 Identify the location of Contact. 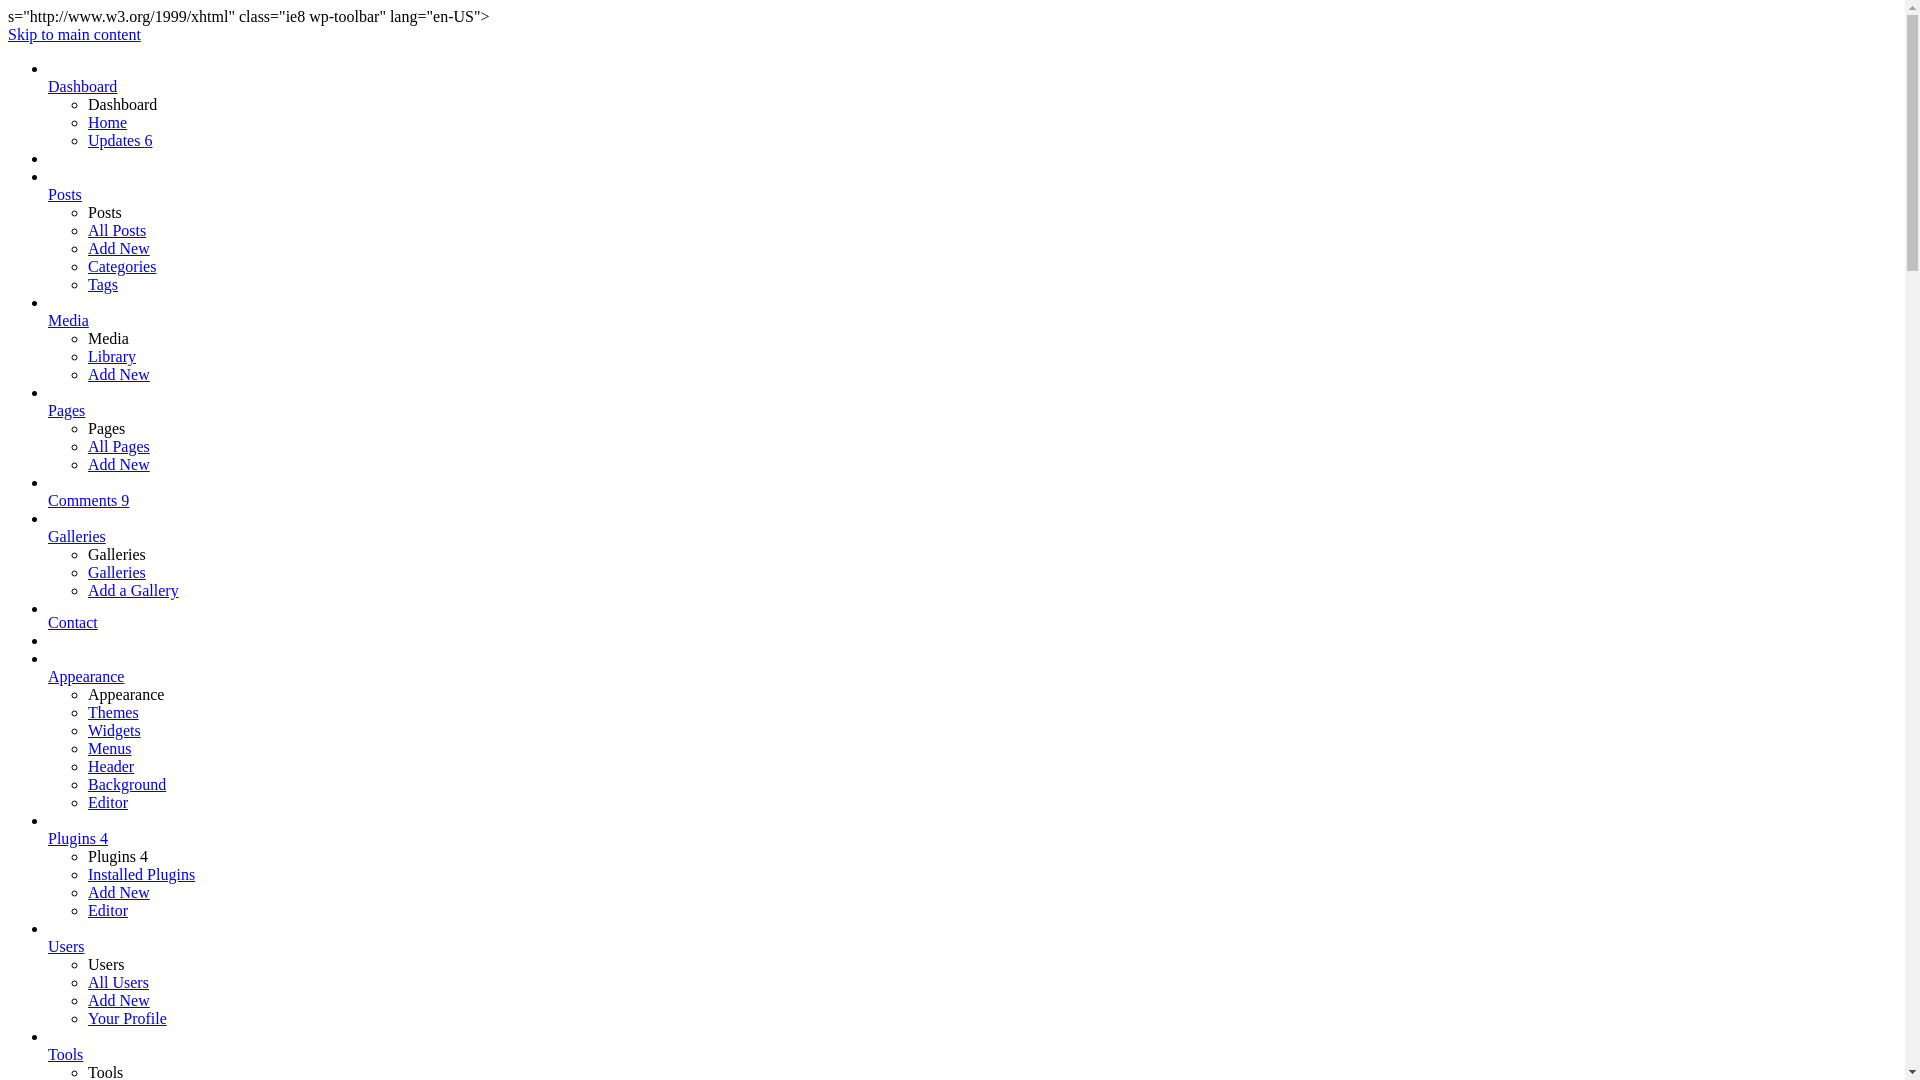
(972, 623).